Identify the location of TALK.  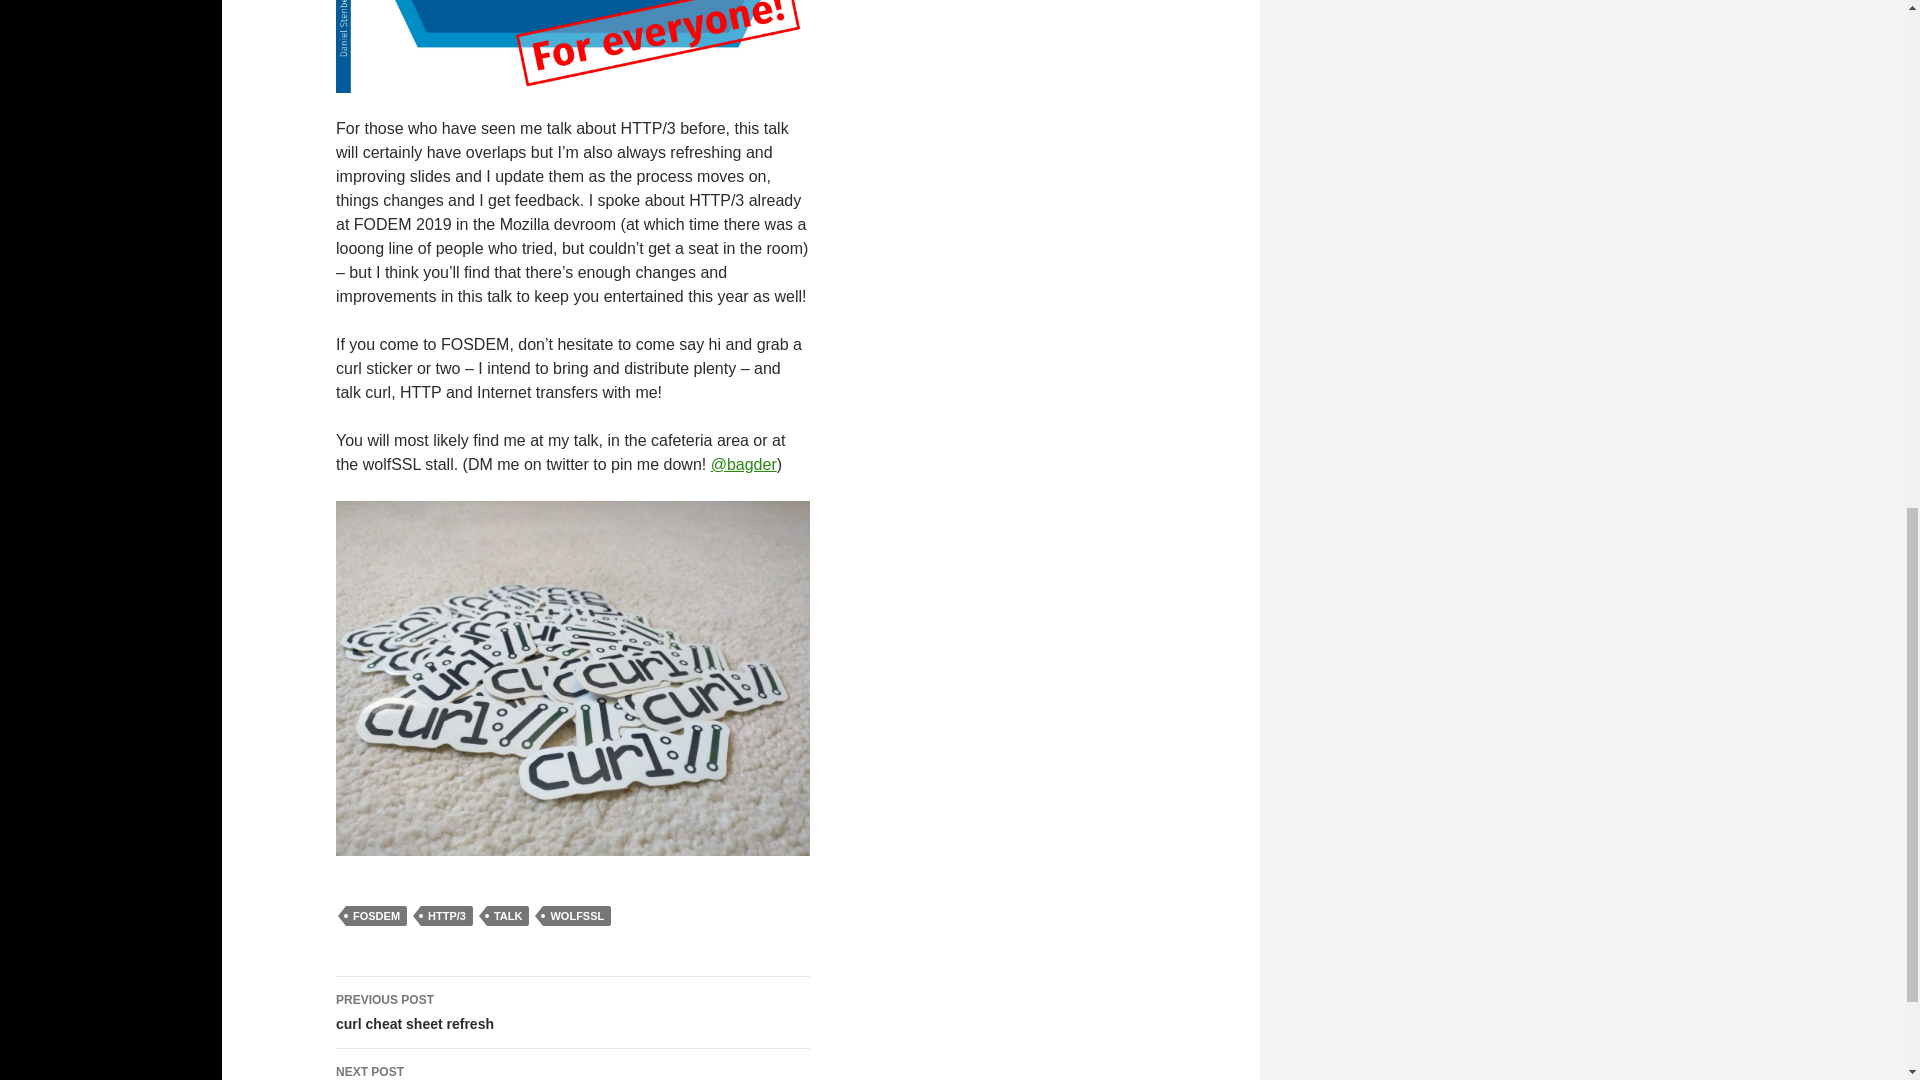
(508, 916).